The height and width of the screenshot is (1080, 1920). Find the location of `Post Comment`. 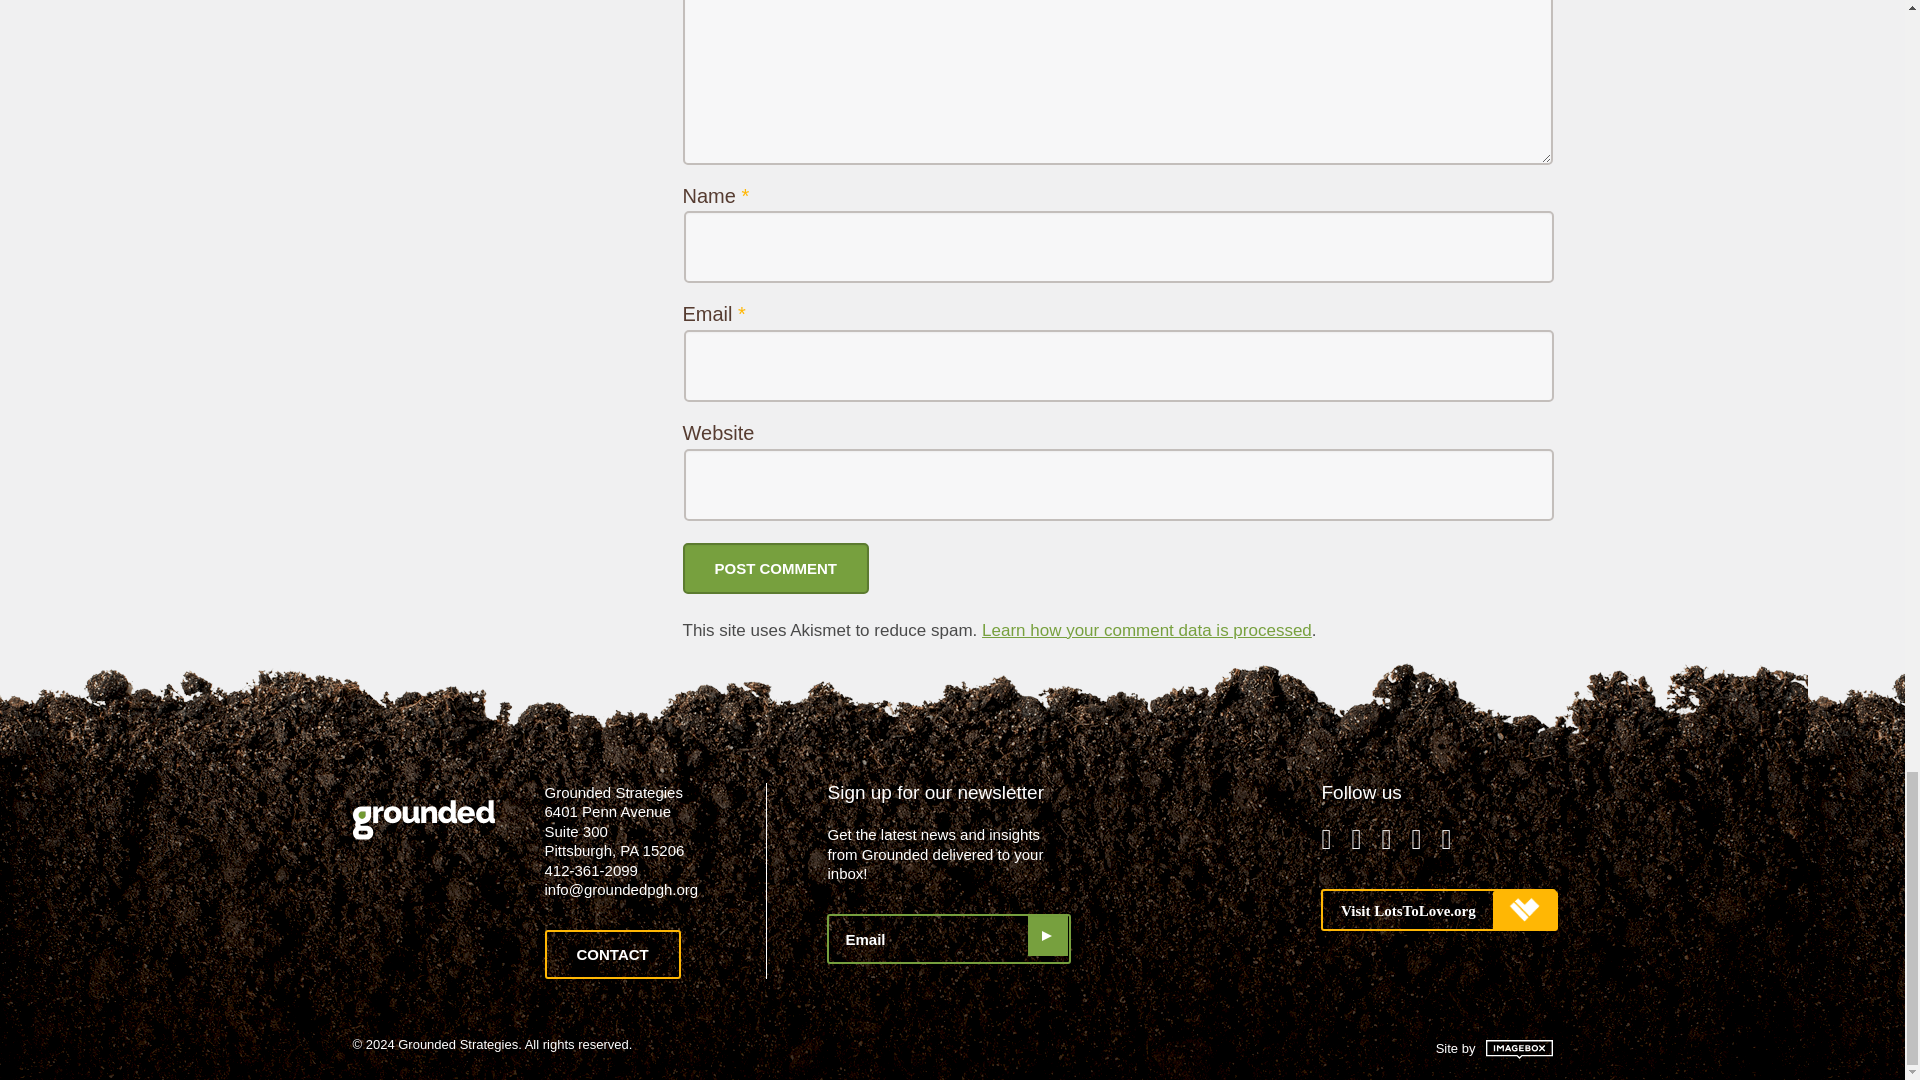

Post Comment is located at coordinates (775, 568).